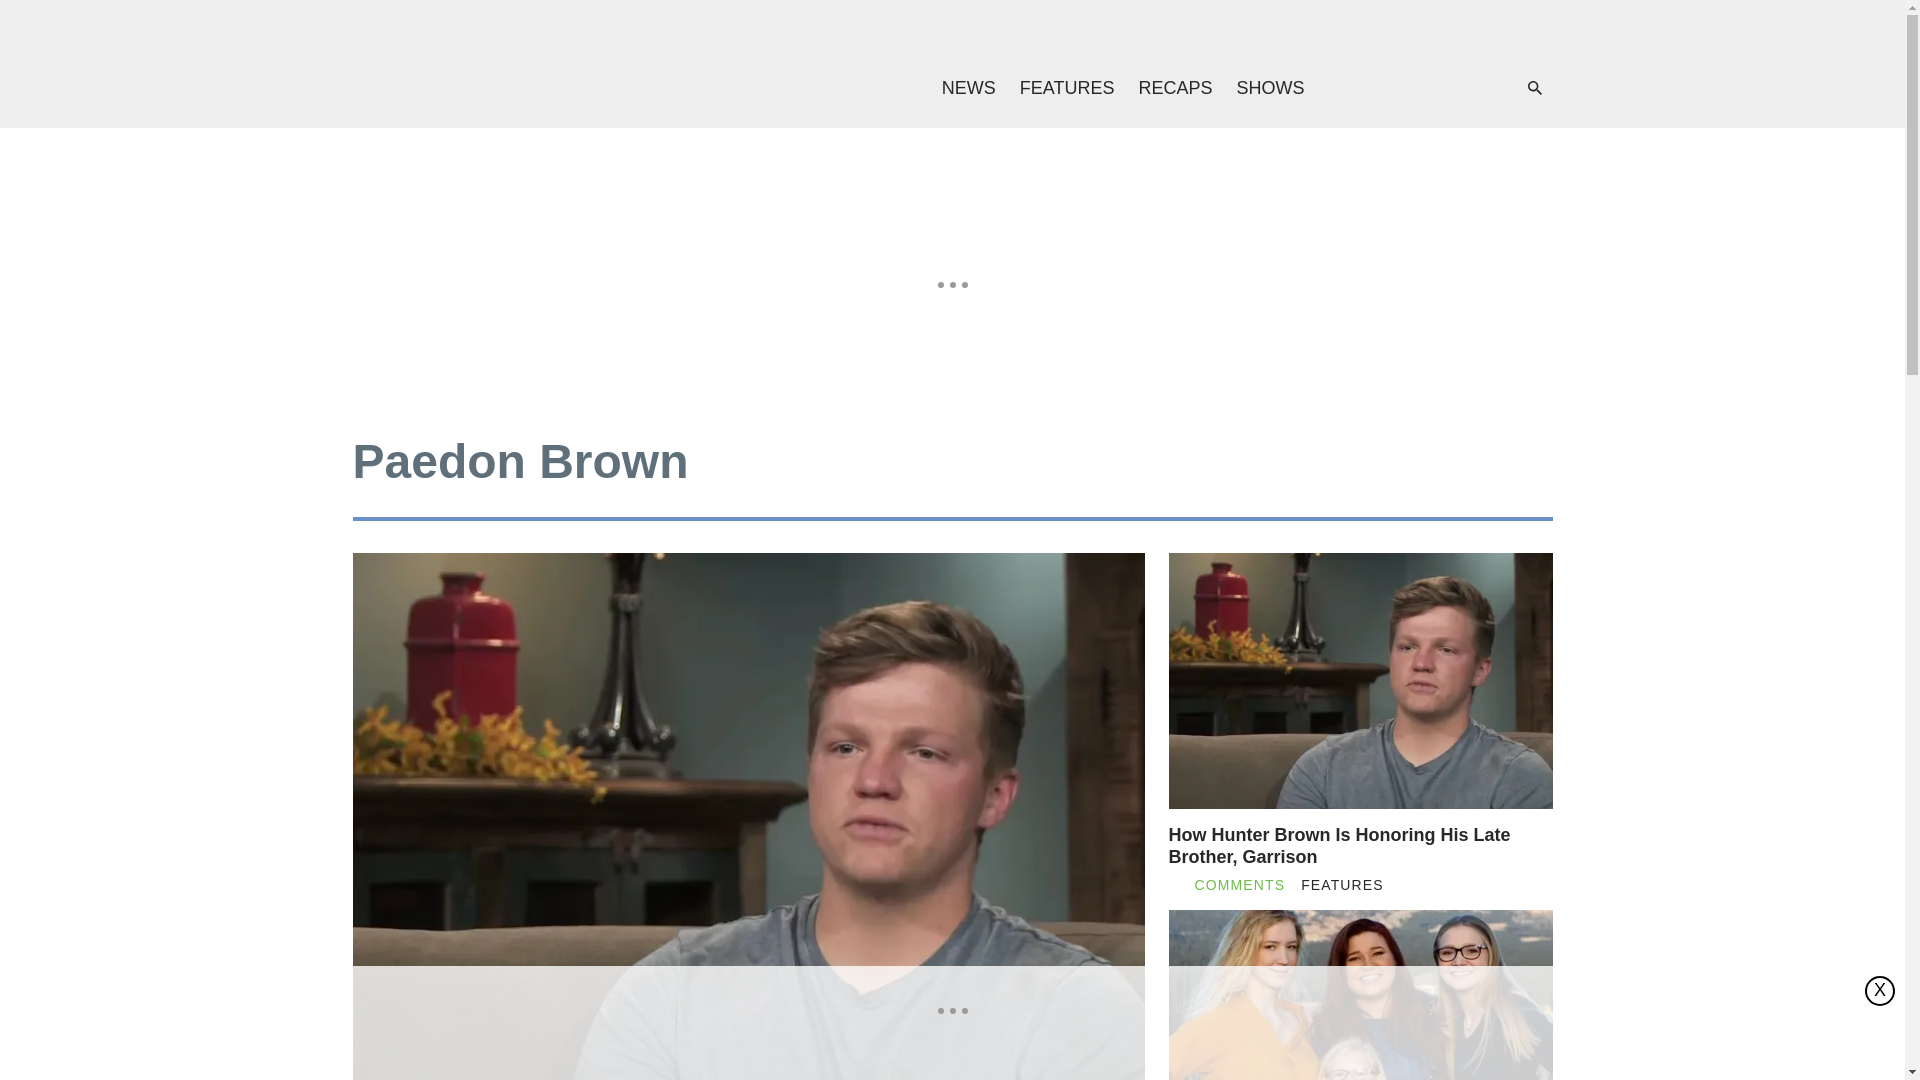  I want to click on SHOWS, so click(1270, 88).